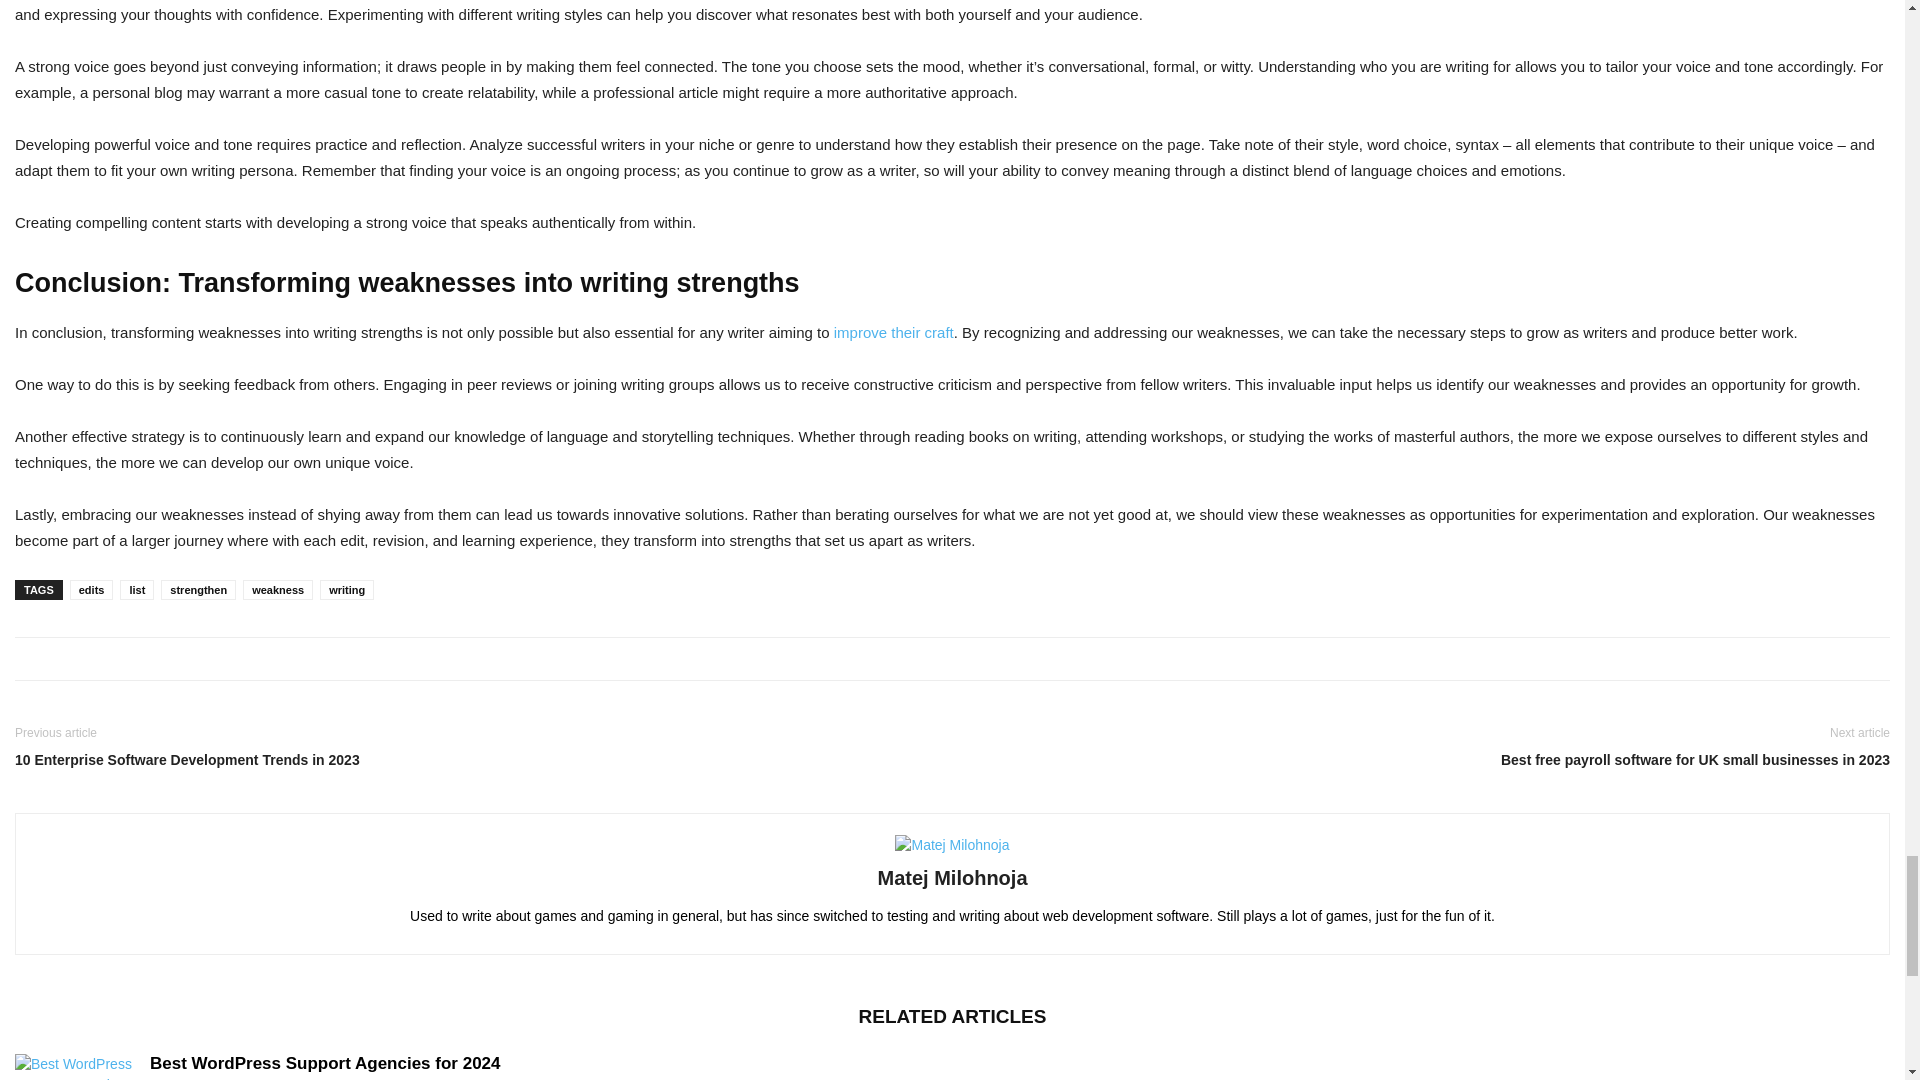  Describe the element at coordinates (347, 590) in the screenshot. I see `writing` at that location.